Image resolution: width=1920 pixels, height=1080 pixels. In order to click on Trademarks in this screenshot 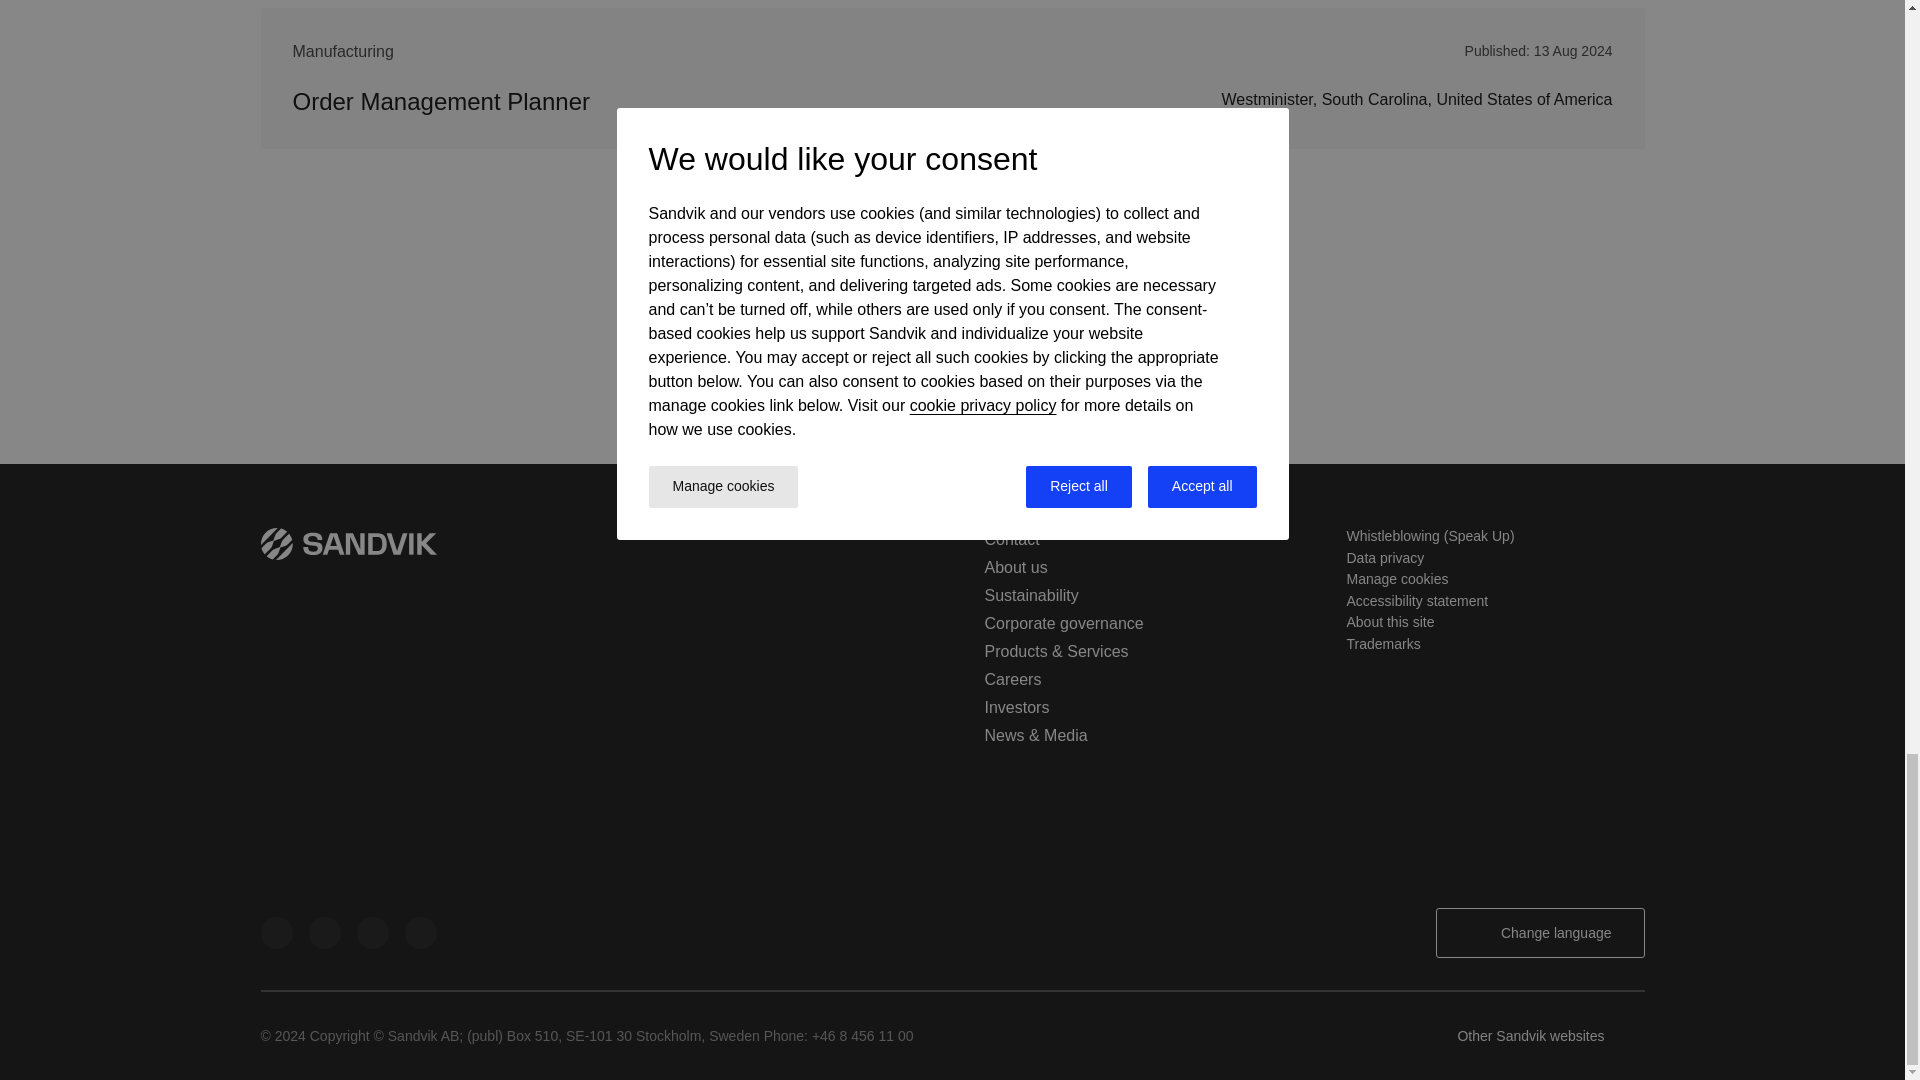, I will do `click(1382, 644)`.